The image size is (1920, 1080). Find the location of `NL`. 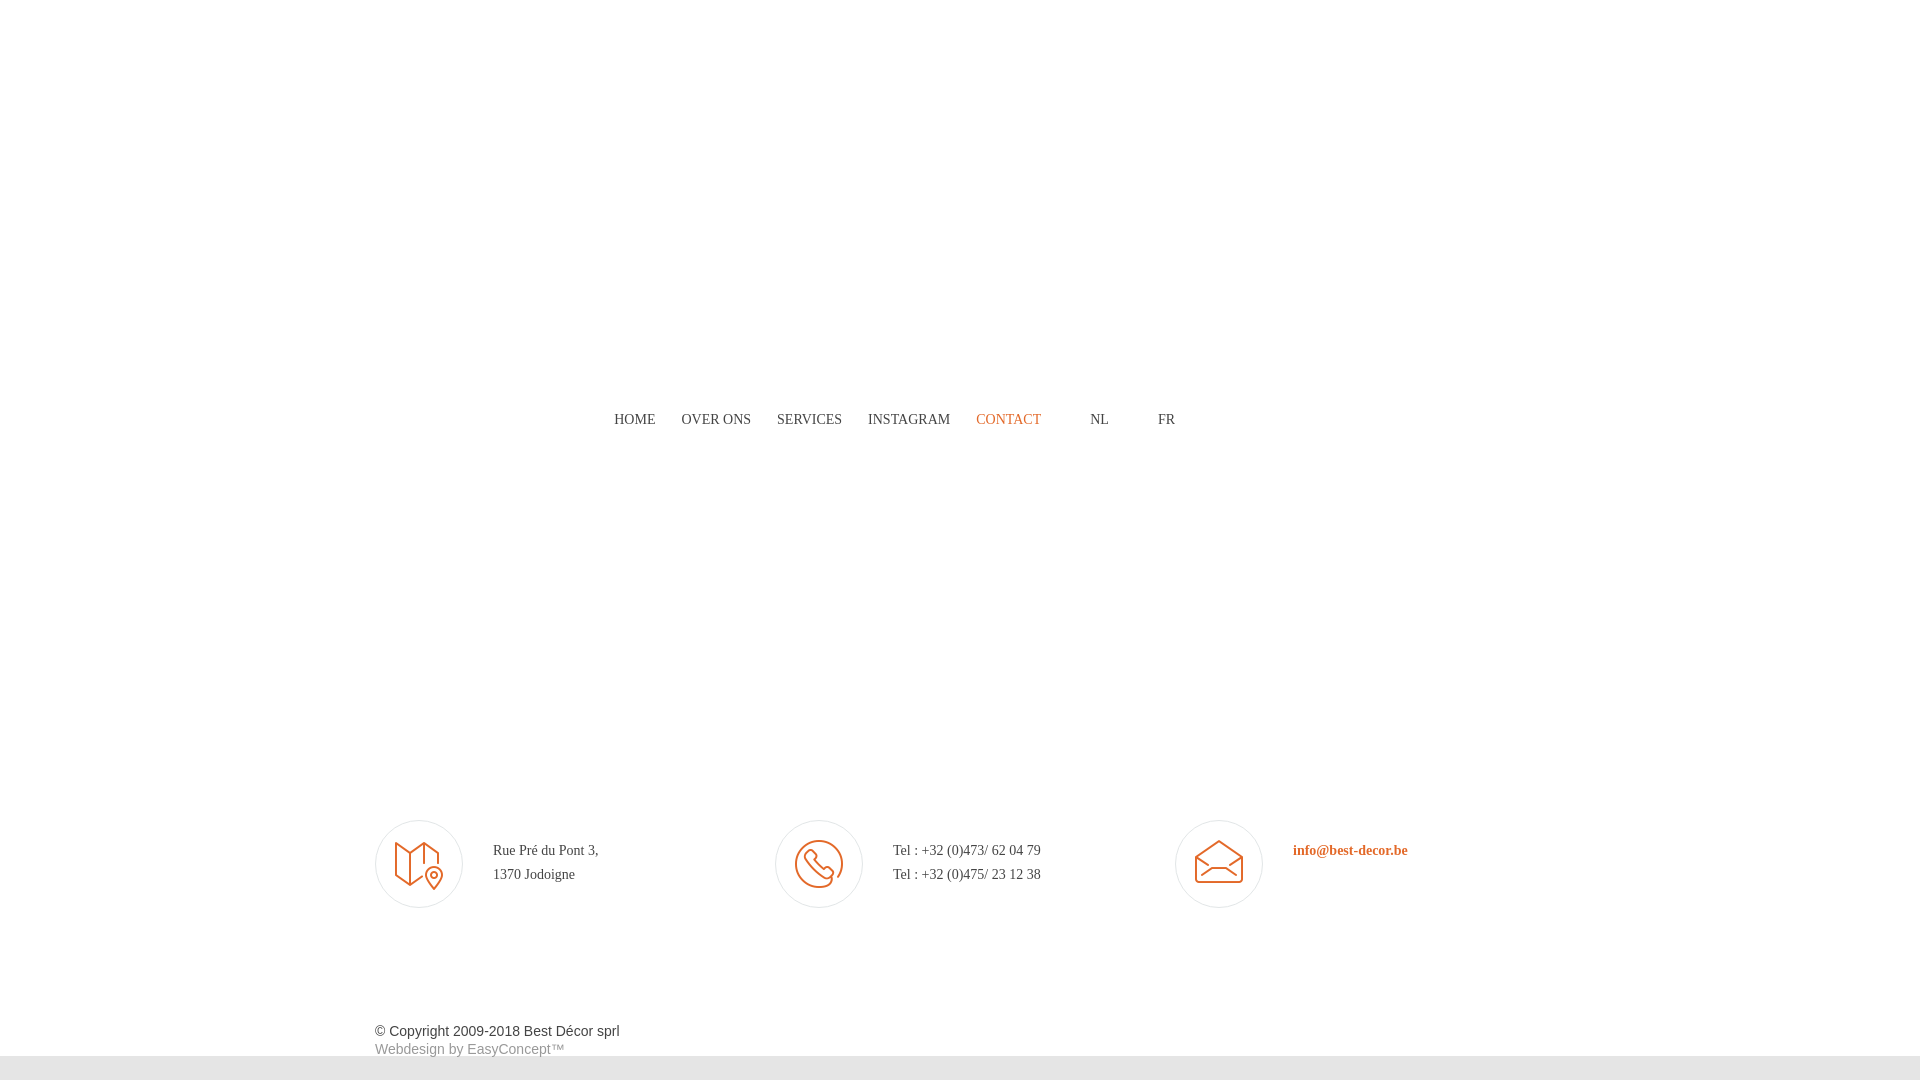

NL is located at coordinates (1075, 420).